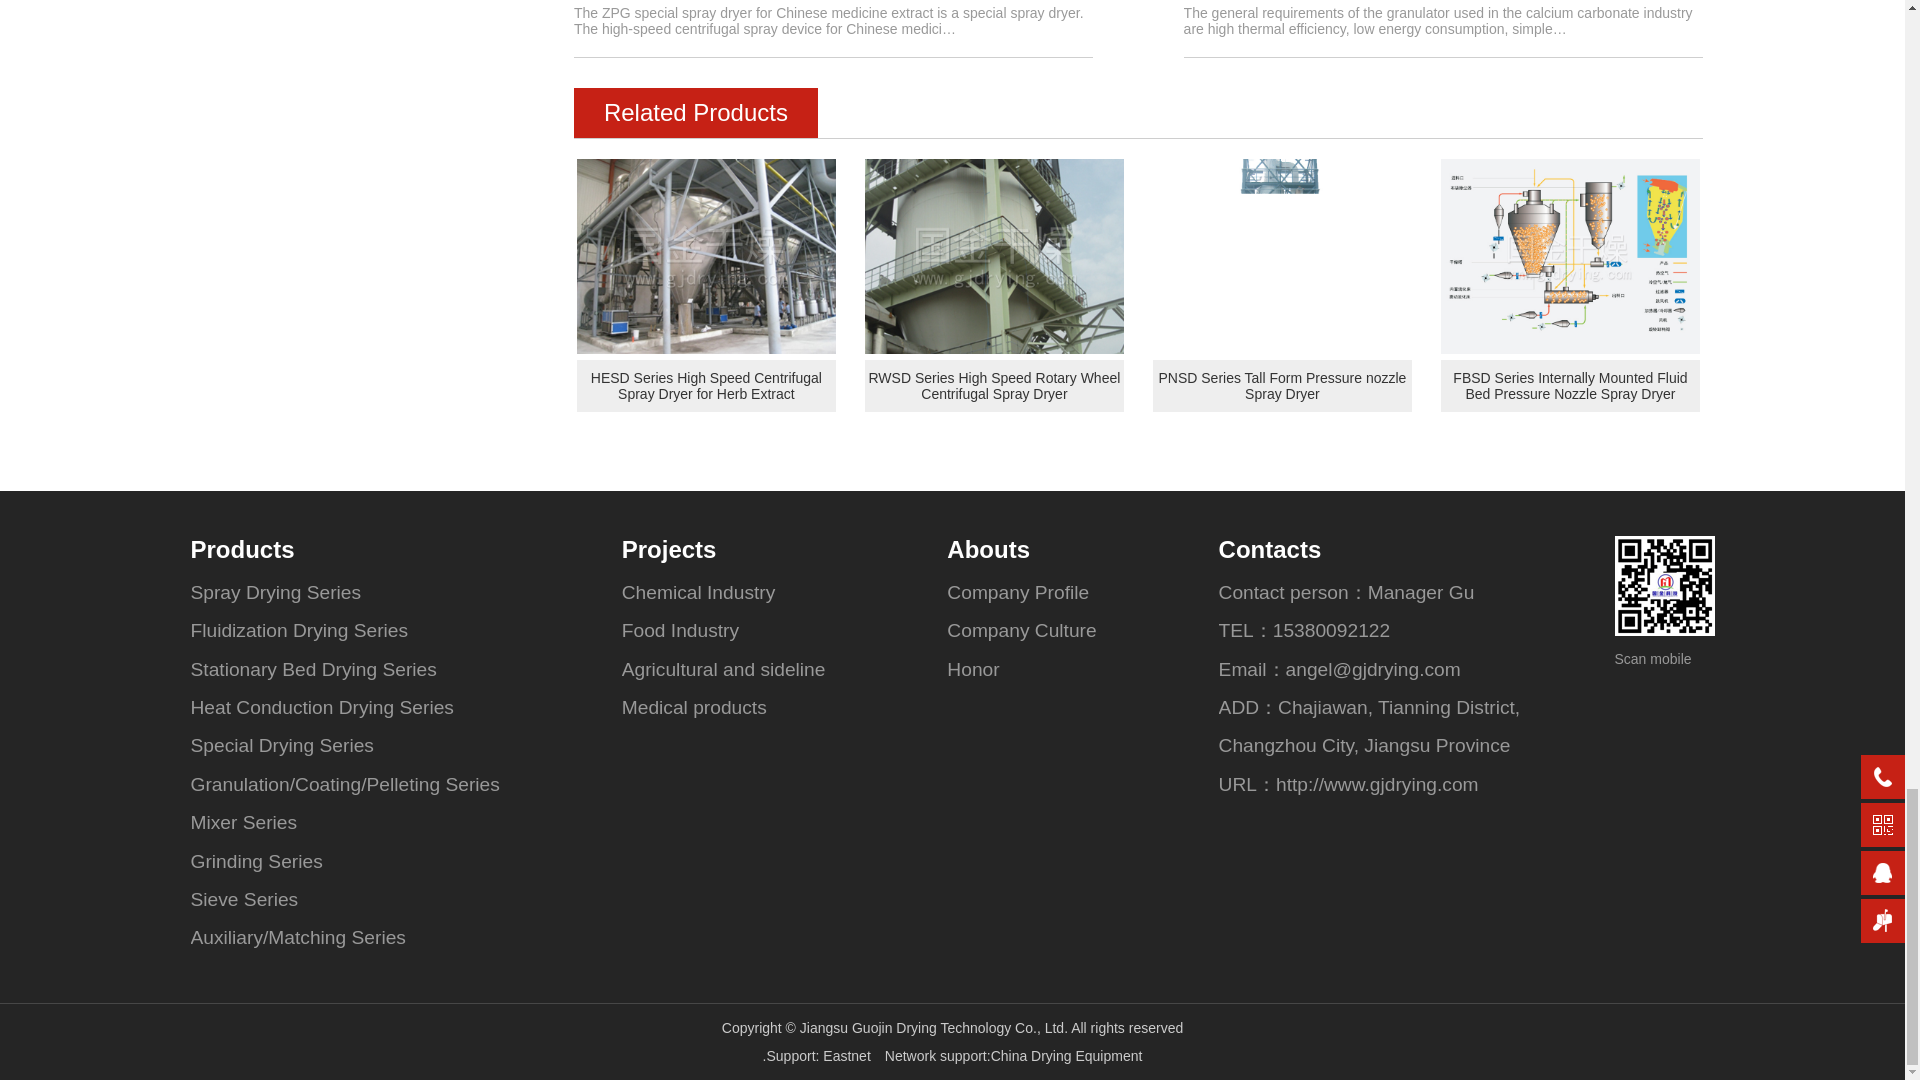 This screenshot has height=1080, width=1920. I want to click on RWSD Series High Speed Rotary Wheel Centrifugal Spray Dryer, so click(993, 386).